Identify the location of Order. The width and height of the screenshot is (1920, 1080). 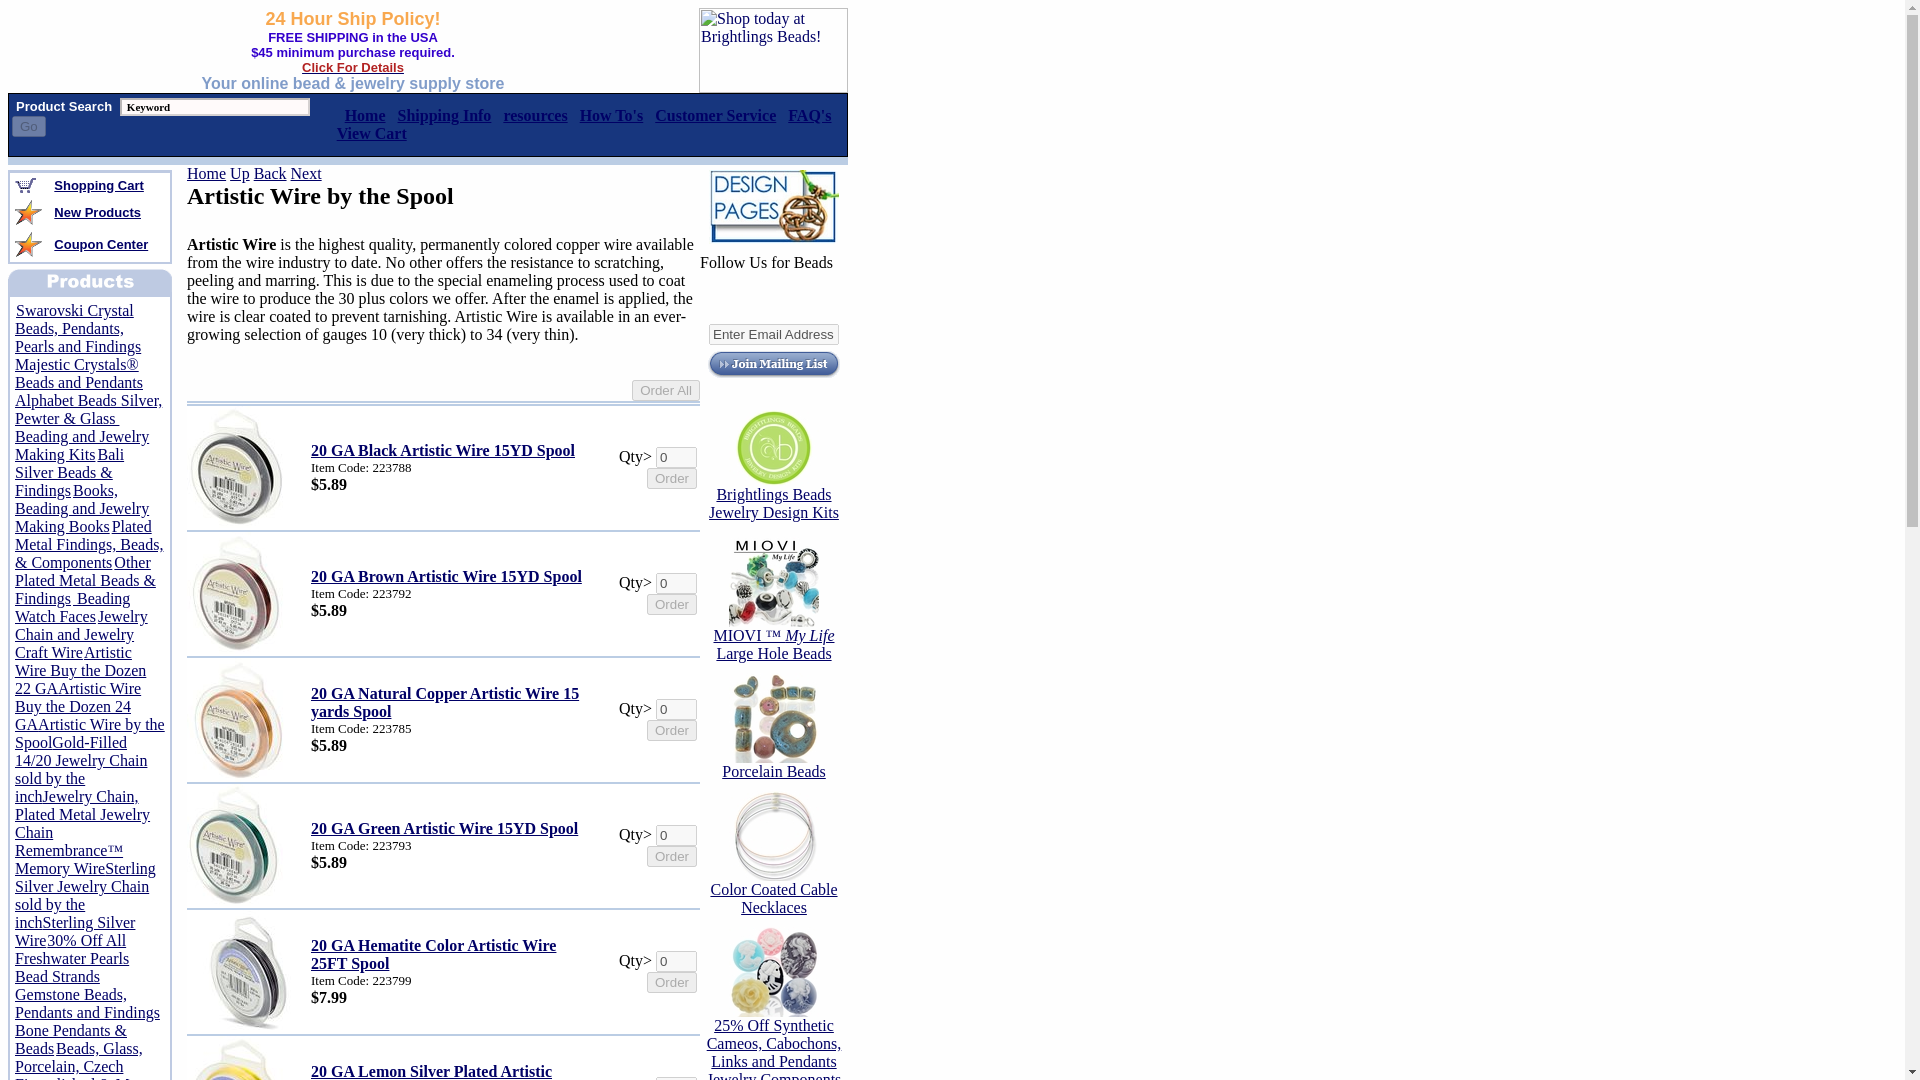
(672, 604).